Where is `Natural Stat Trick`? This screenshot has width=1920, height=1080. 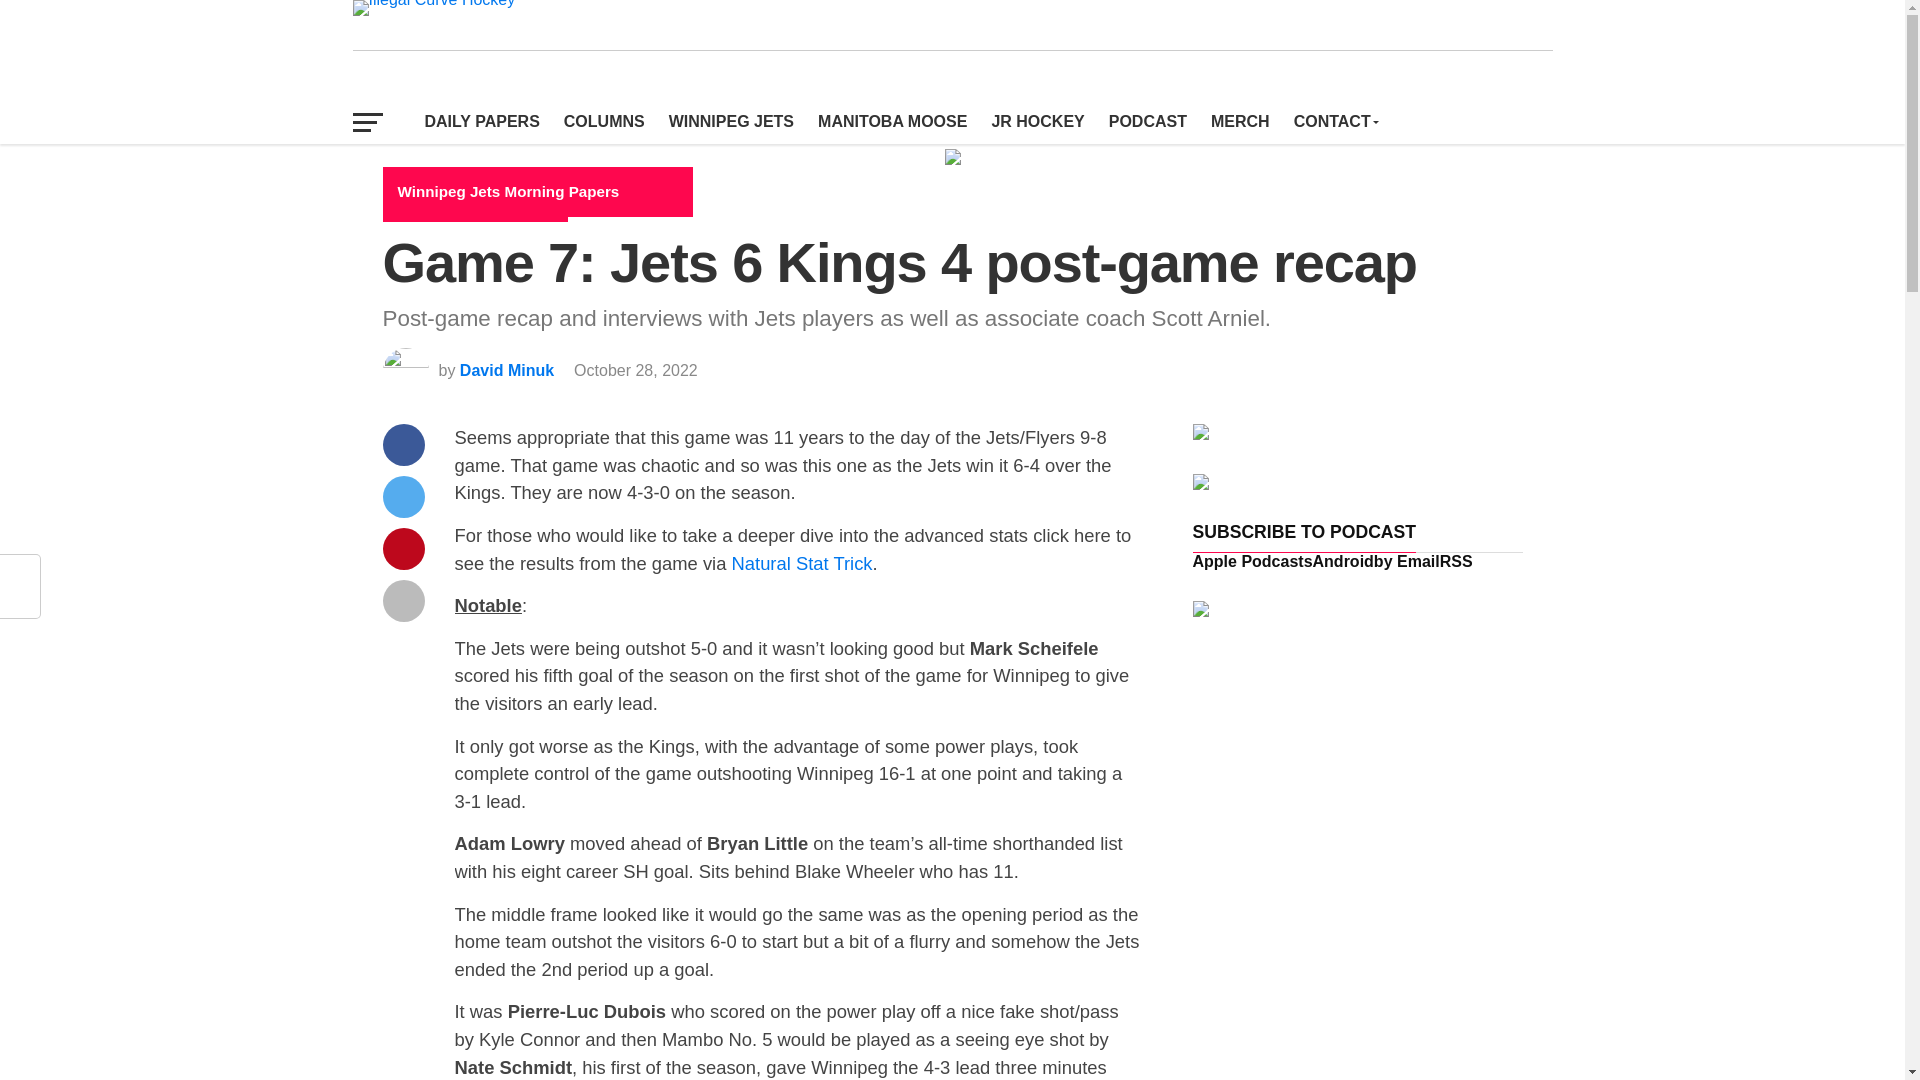 Natural Stat Trick is located at coordinates (802, 562).